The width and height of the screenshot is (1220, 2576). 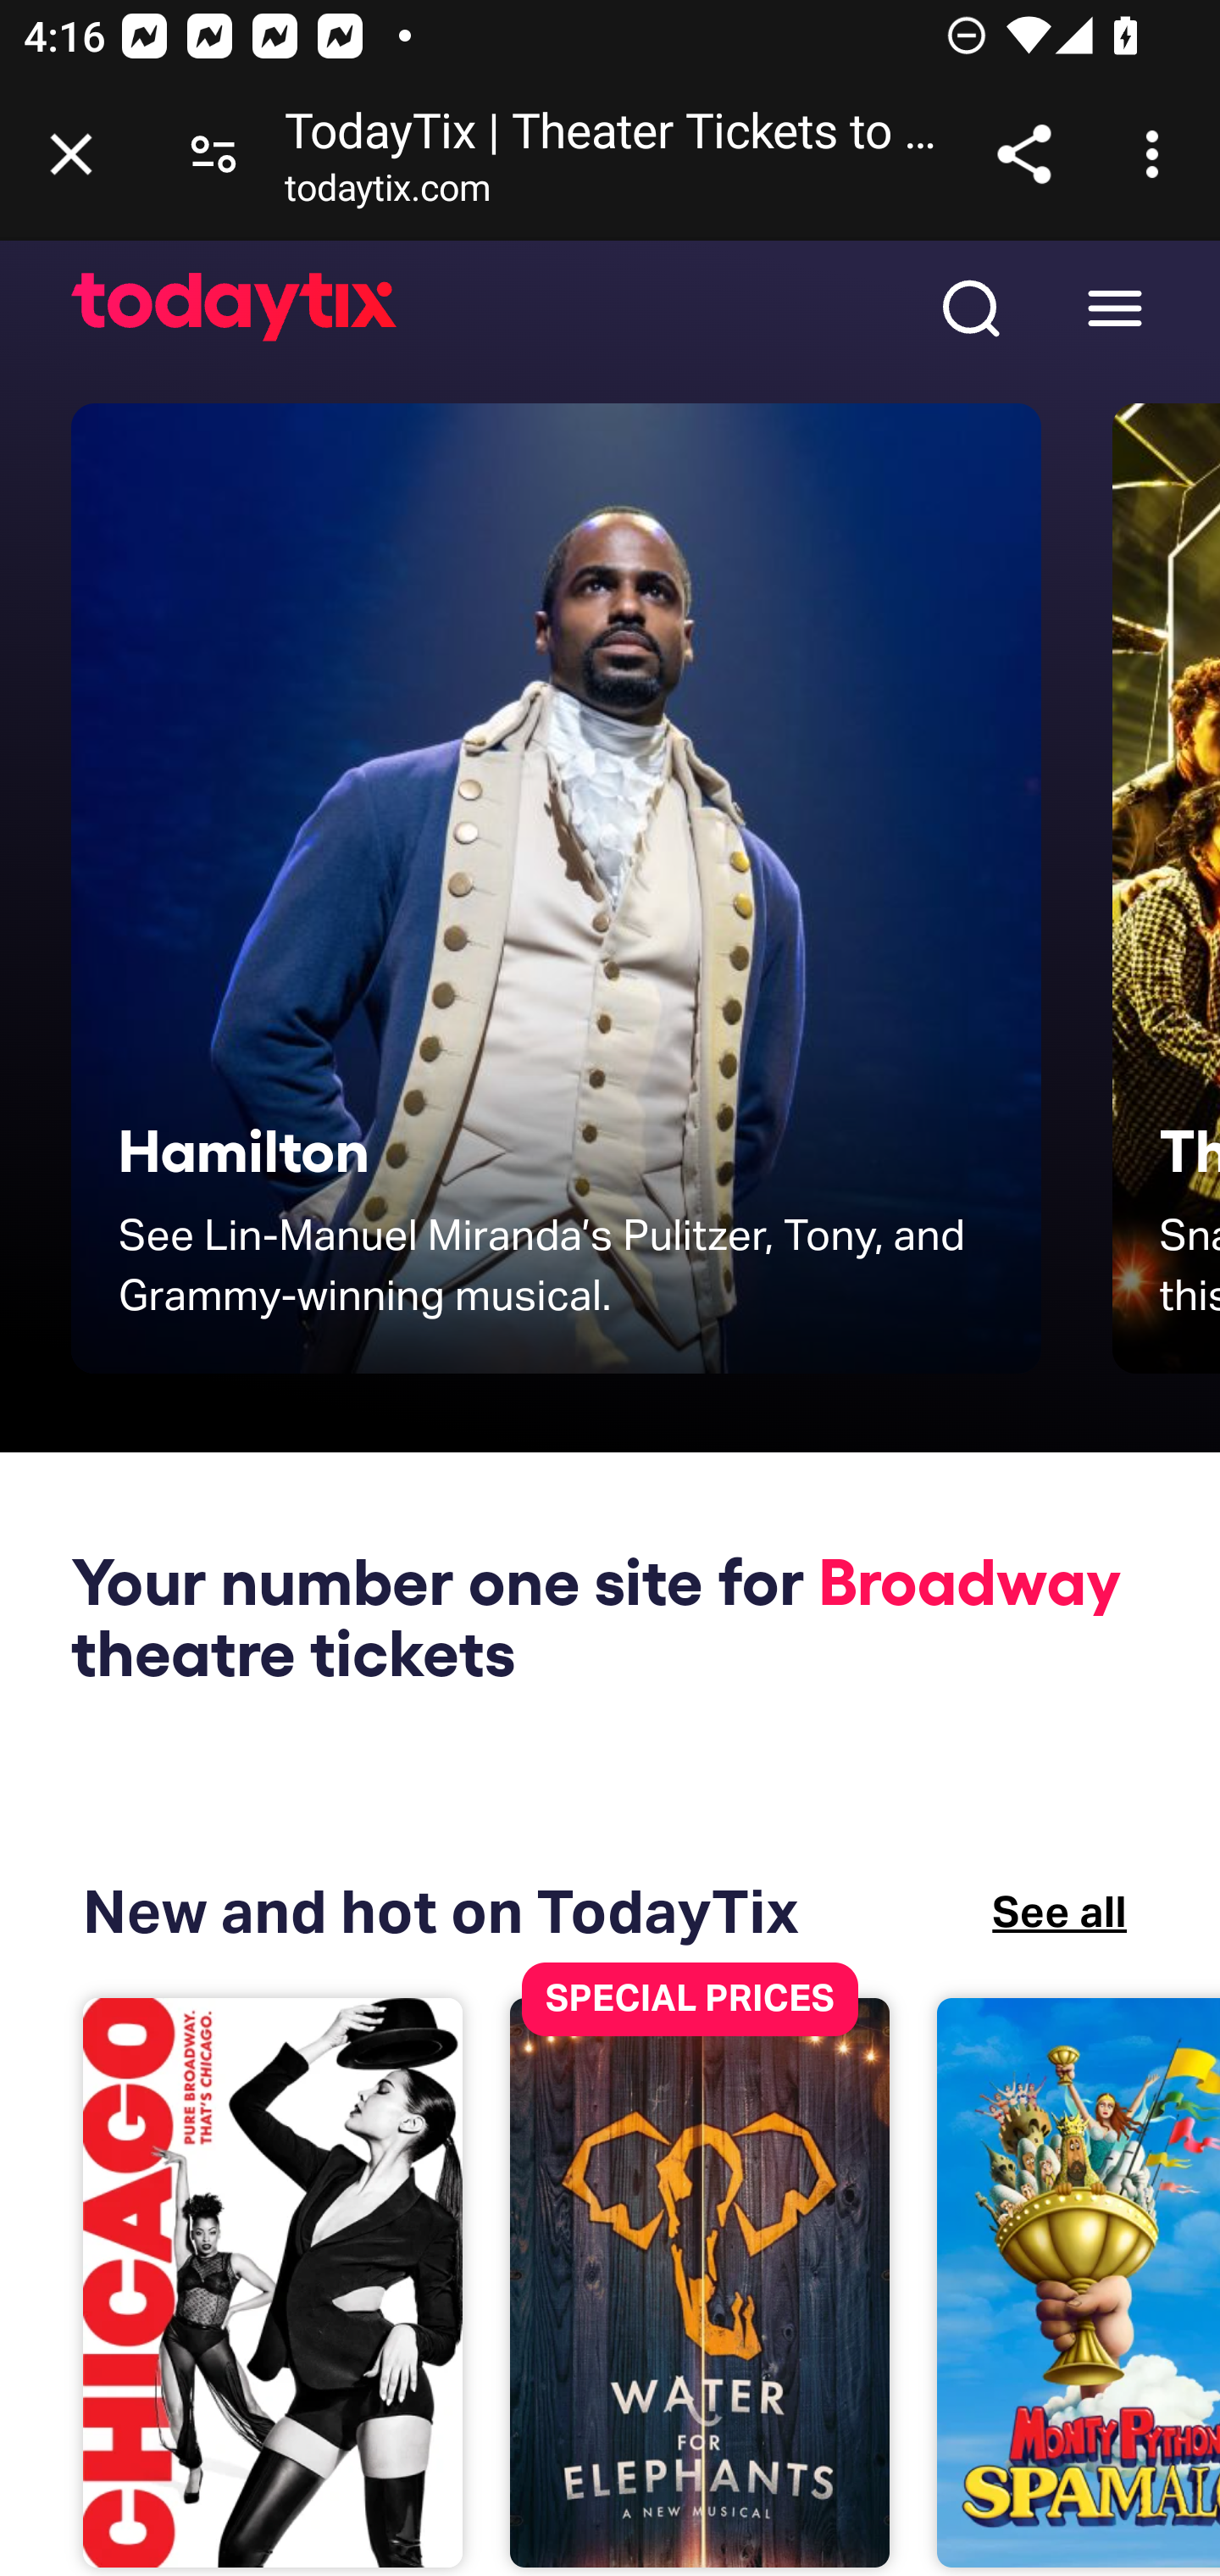 I want to click on Customize and control Google Chrome, so click(x=1157, y=154).